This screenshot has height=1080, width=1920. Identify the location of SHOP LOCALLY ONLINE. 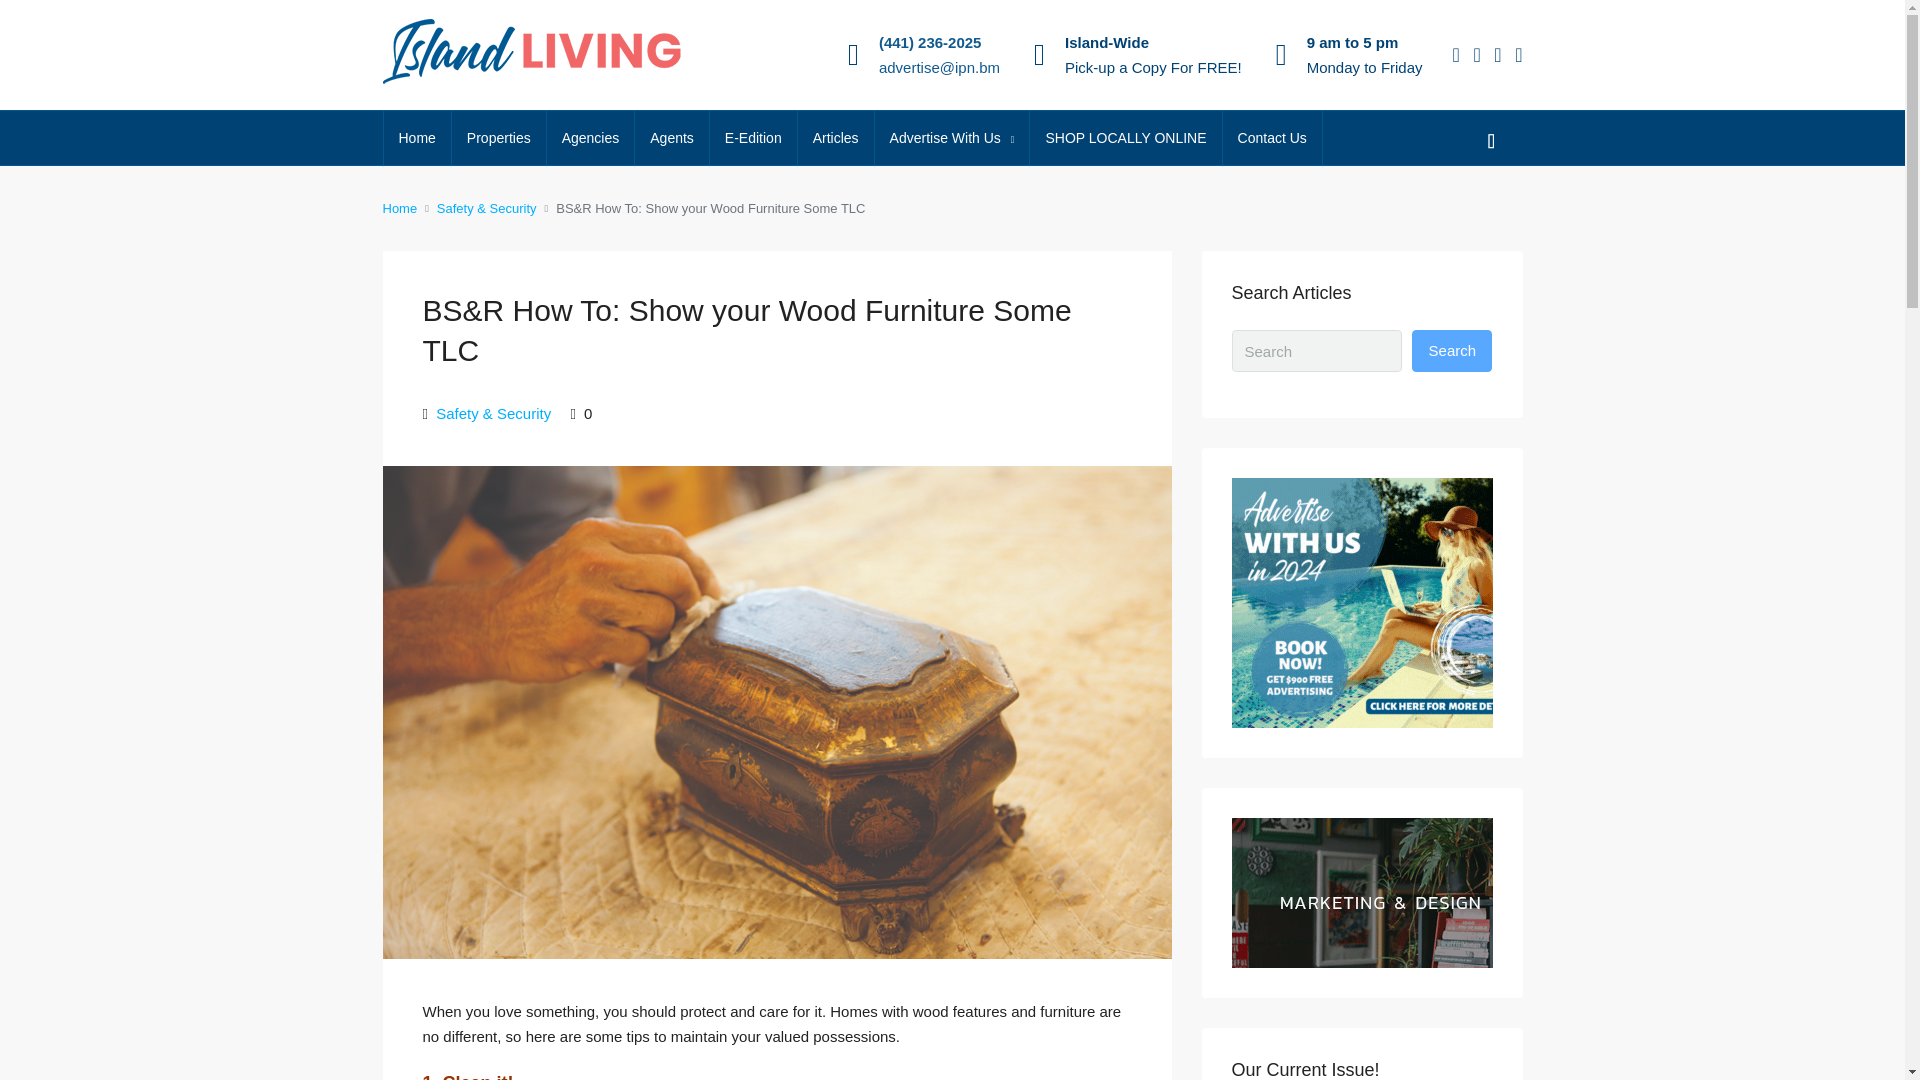
(1125, 138).